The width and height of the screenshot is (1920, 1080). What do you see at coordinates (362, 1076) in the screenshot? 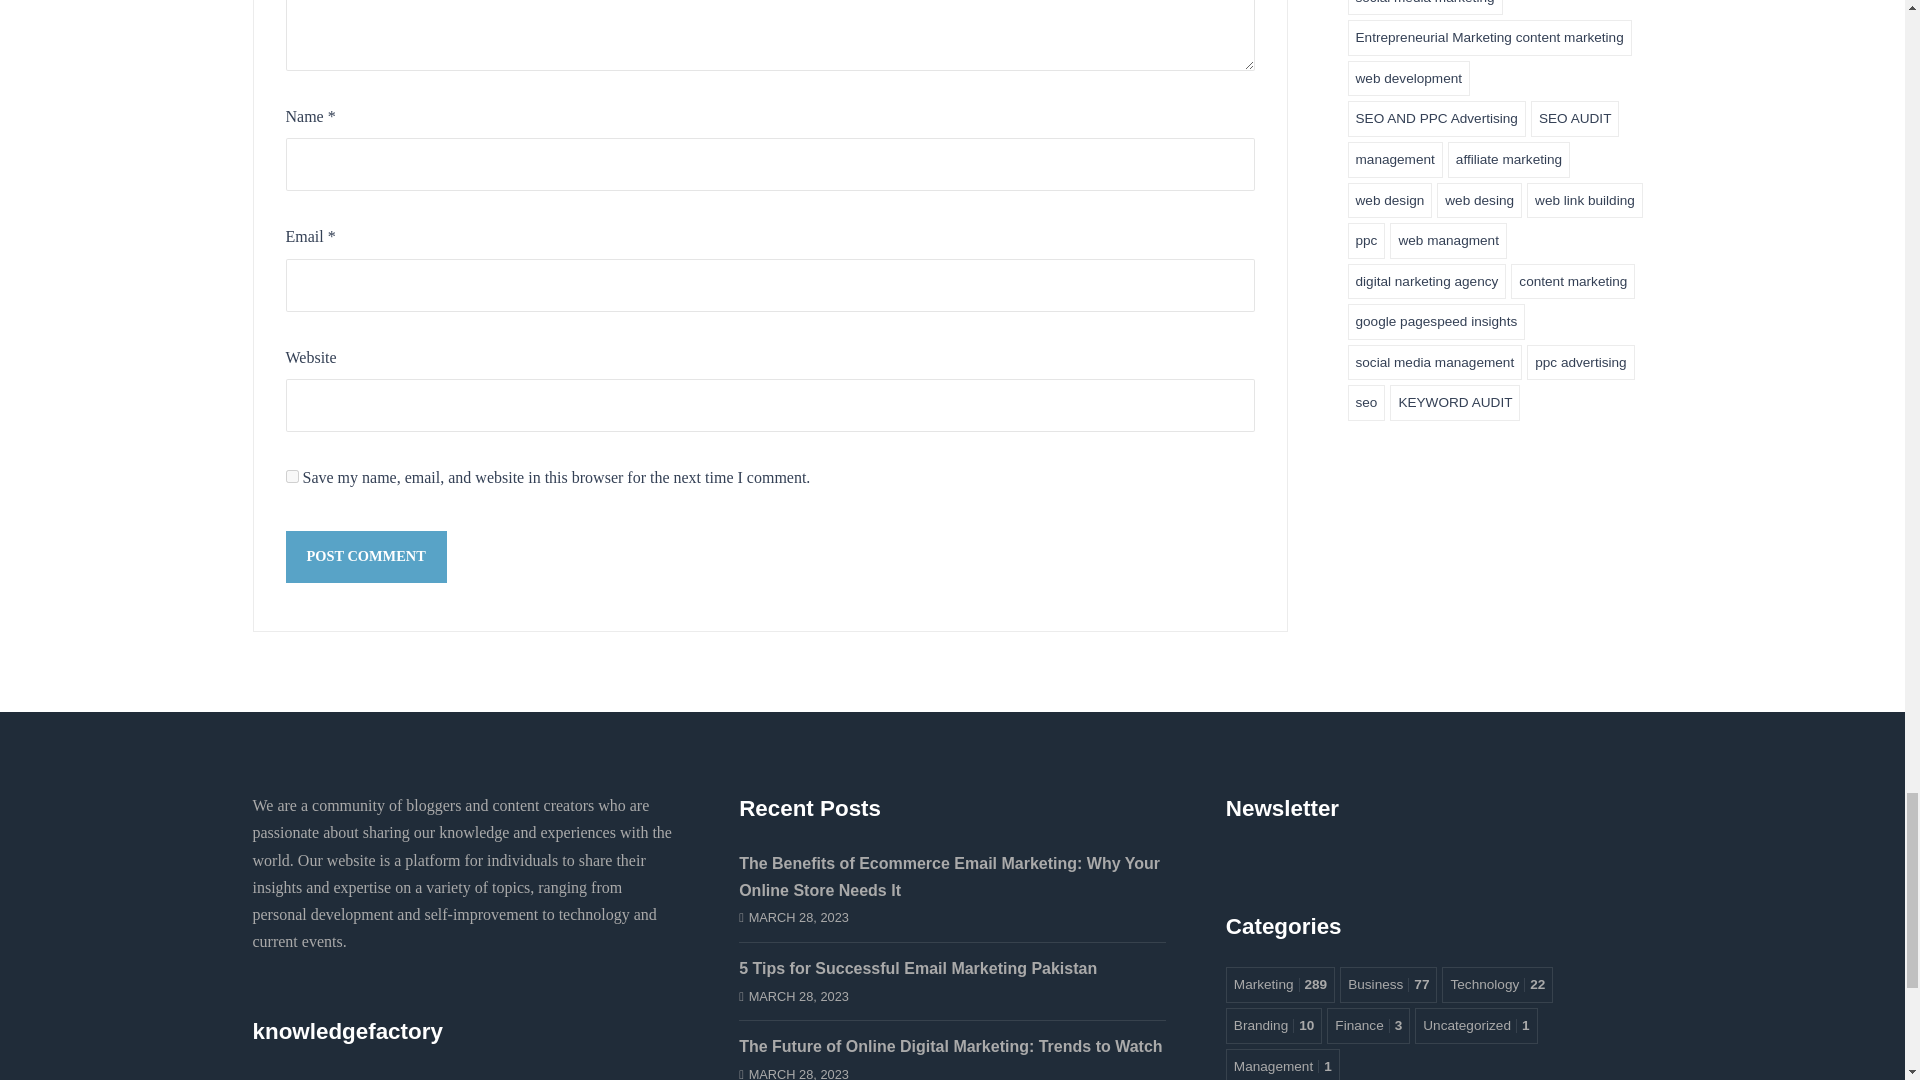
I see `knowledgefactory` at bounding box center [362, 1076].